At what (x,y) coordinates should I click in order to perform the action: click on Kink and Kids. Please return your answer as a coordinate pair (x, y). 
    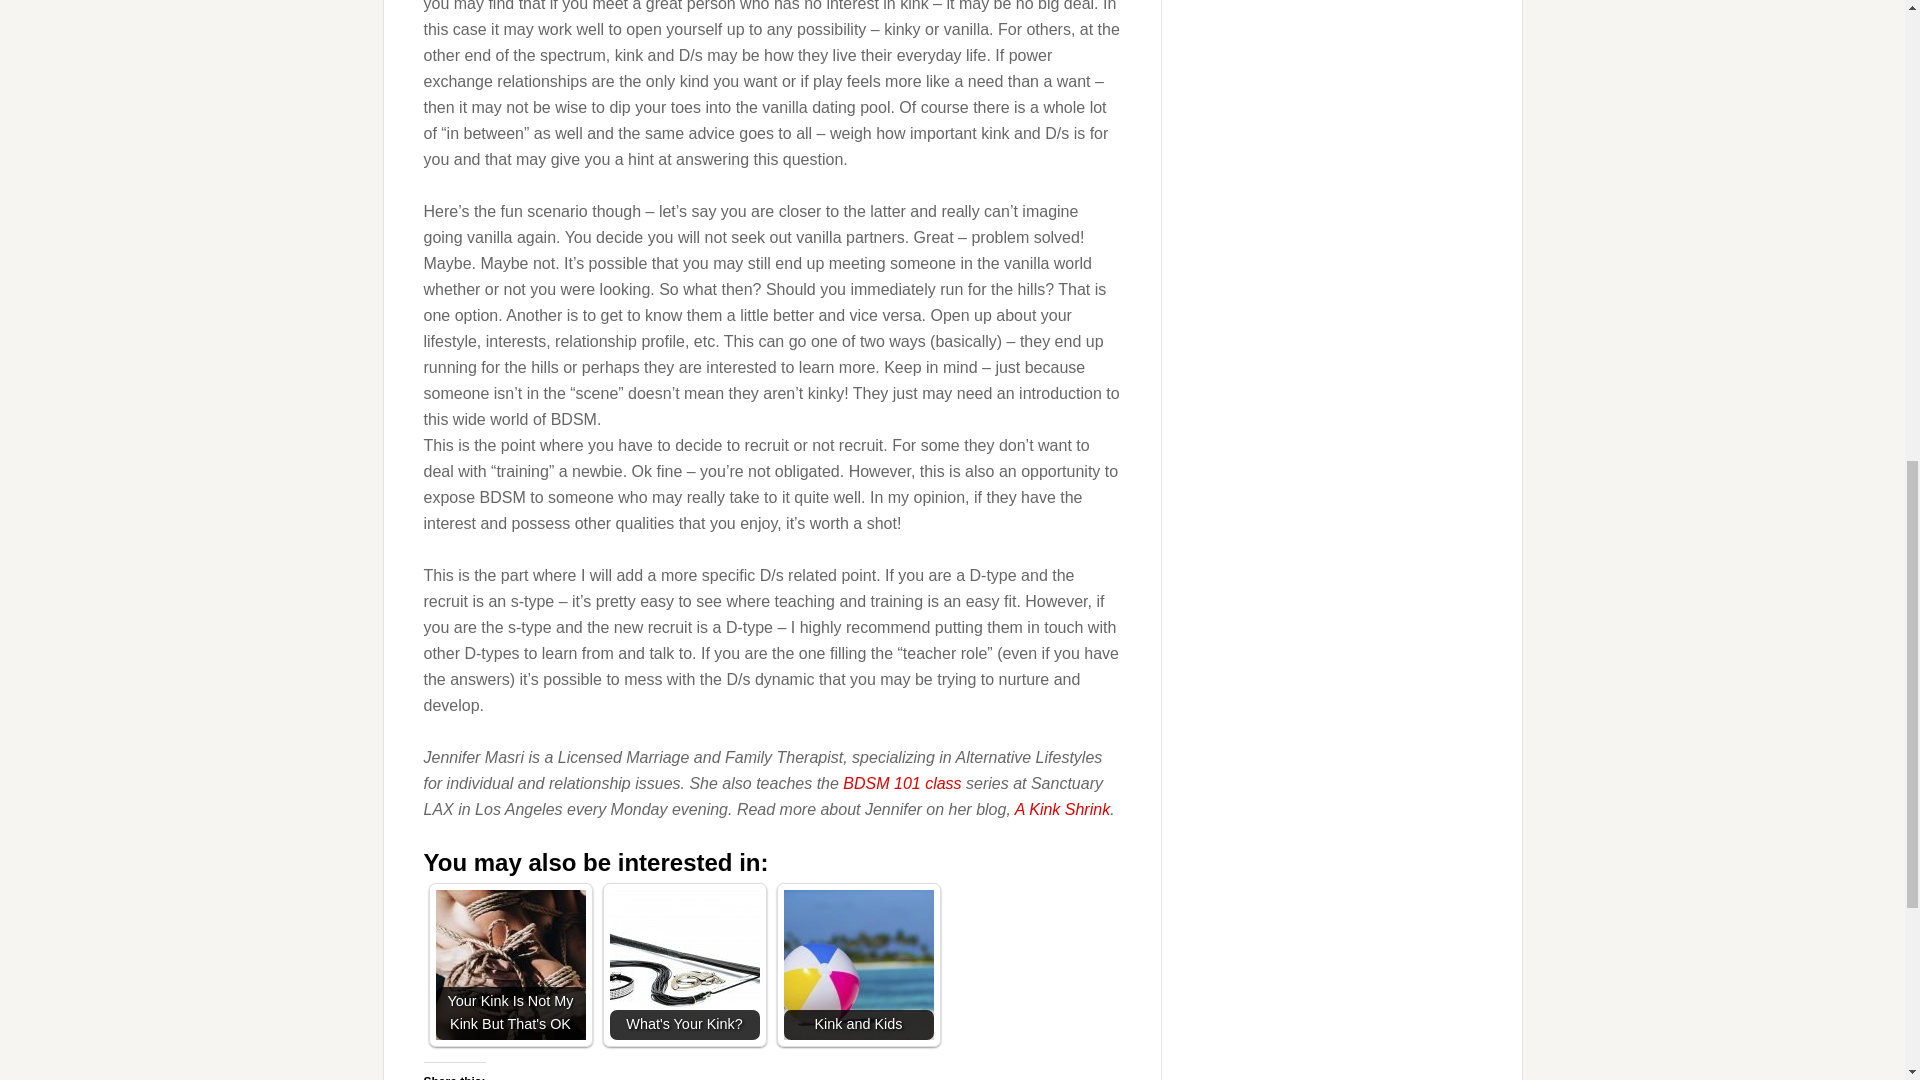
    Looking at the image, I should click on (858, 964).